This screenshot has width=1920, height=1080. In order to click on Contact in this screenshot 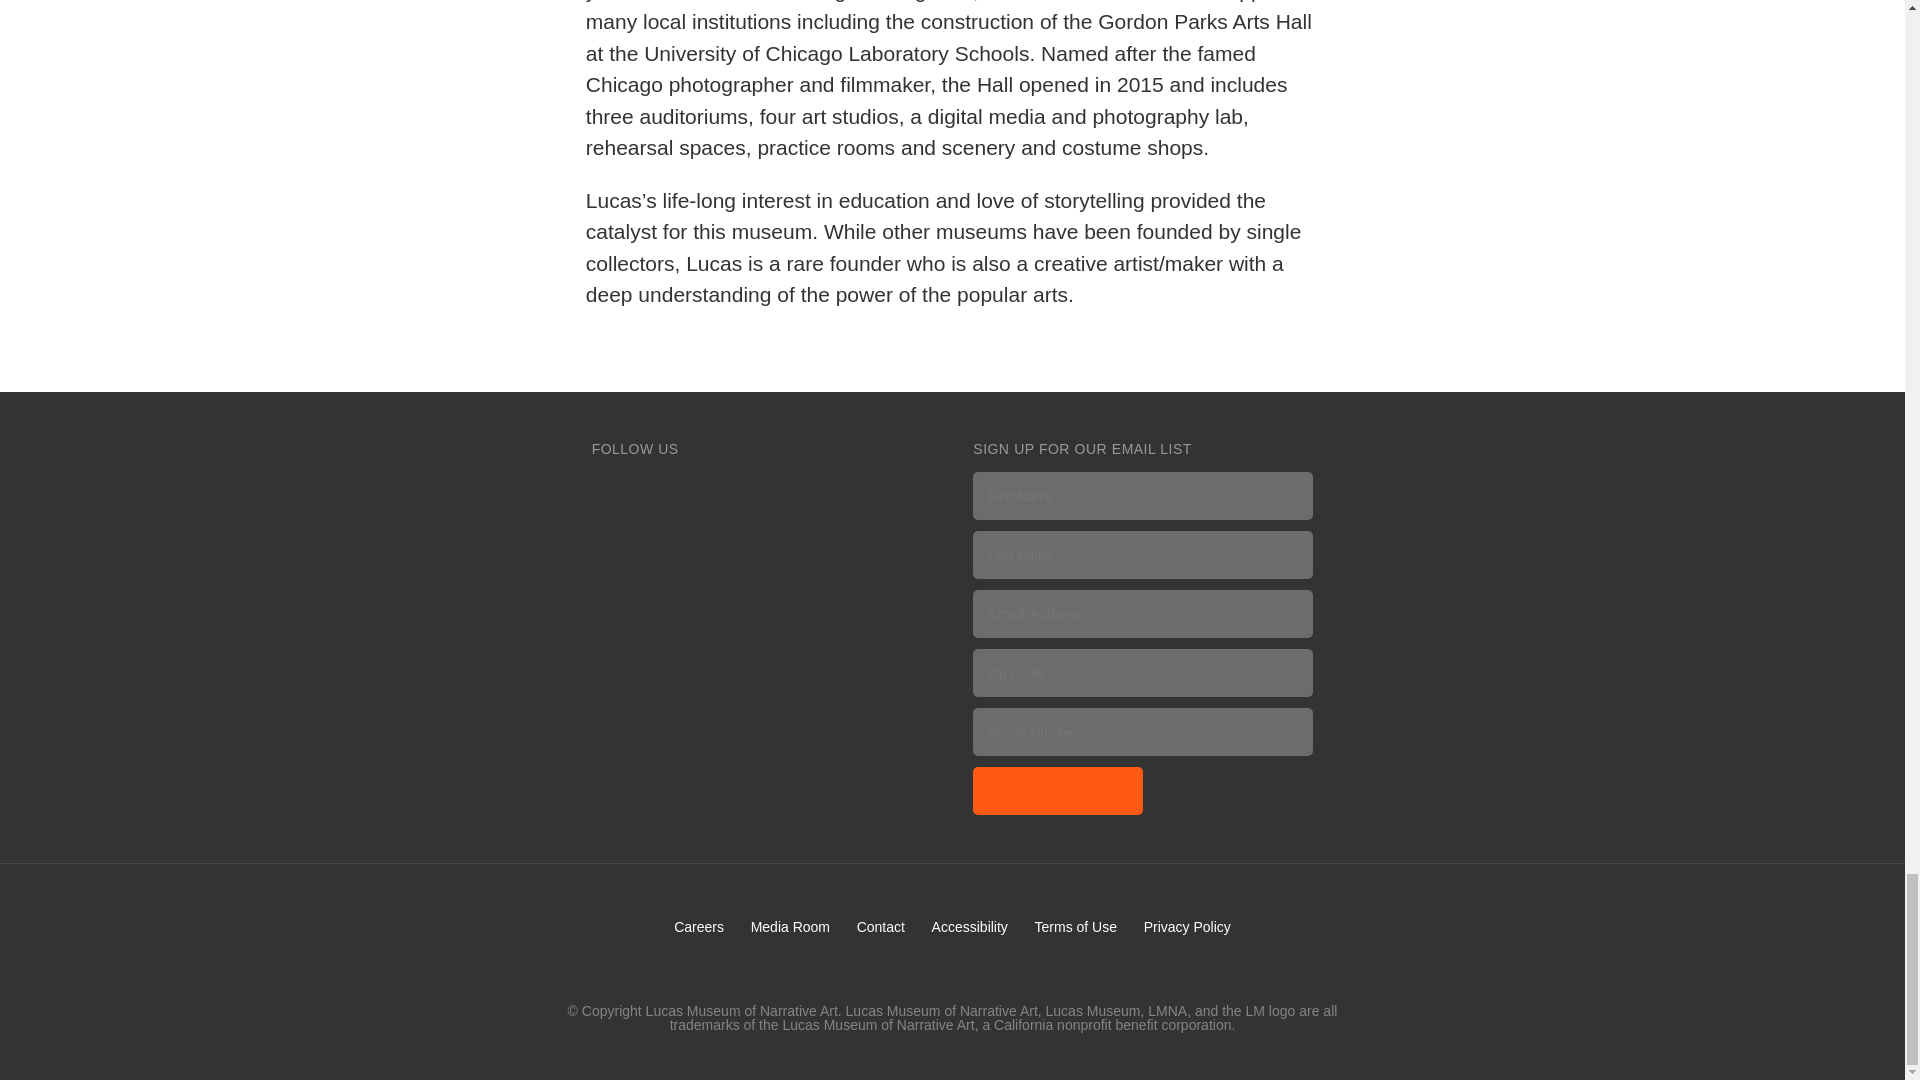, I will do `click(880, 927)`.